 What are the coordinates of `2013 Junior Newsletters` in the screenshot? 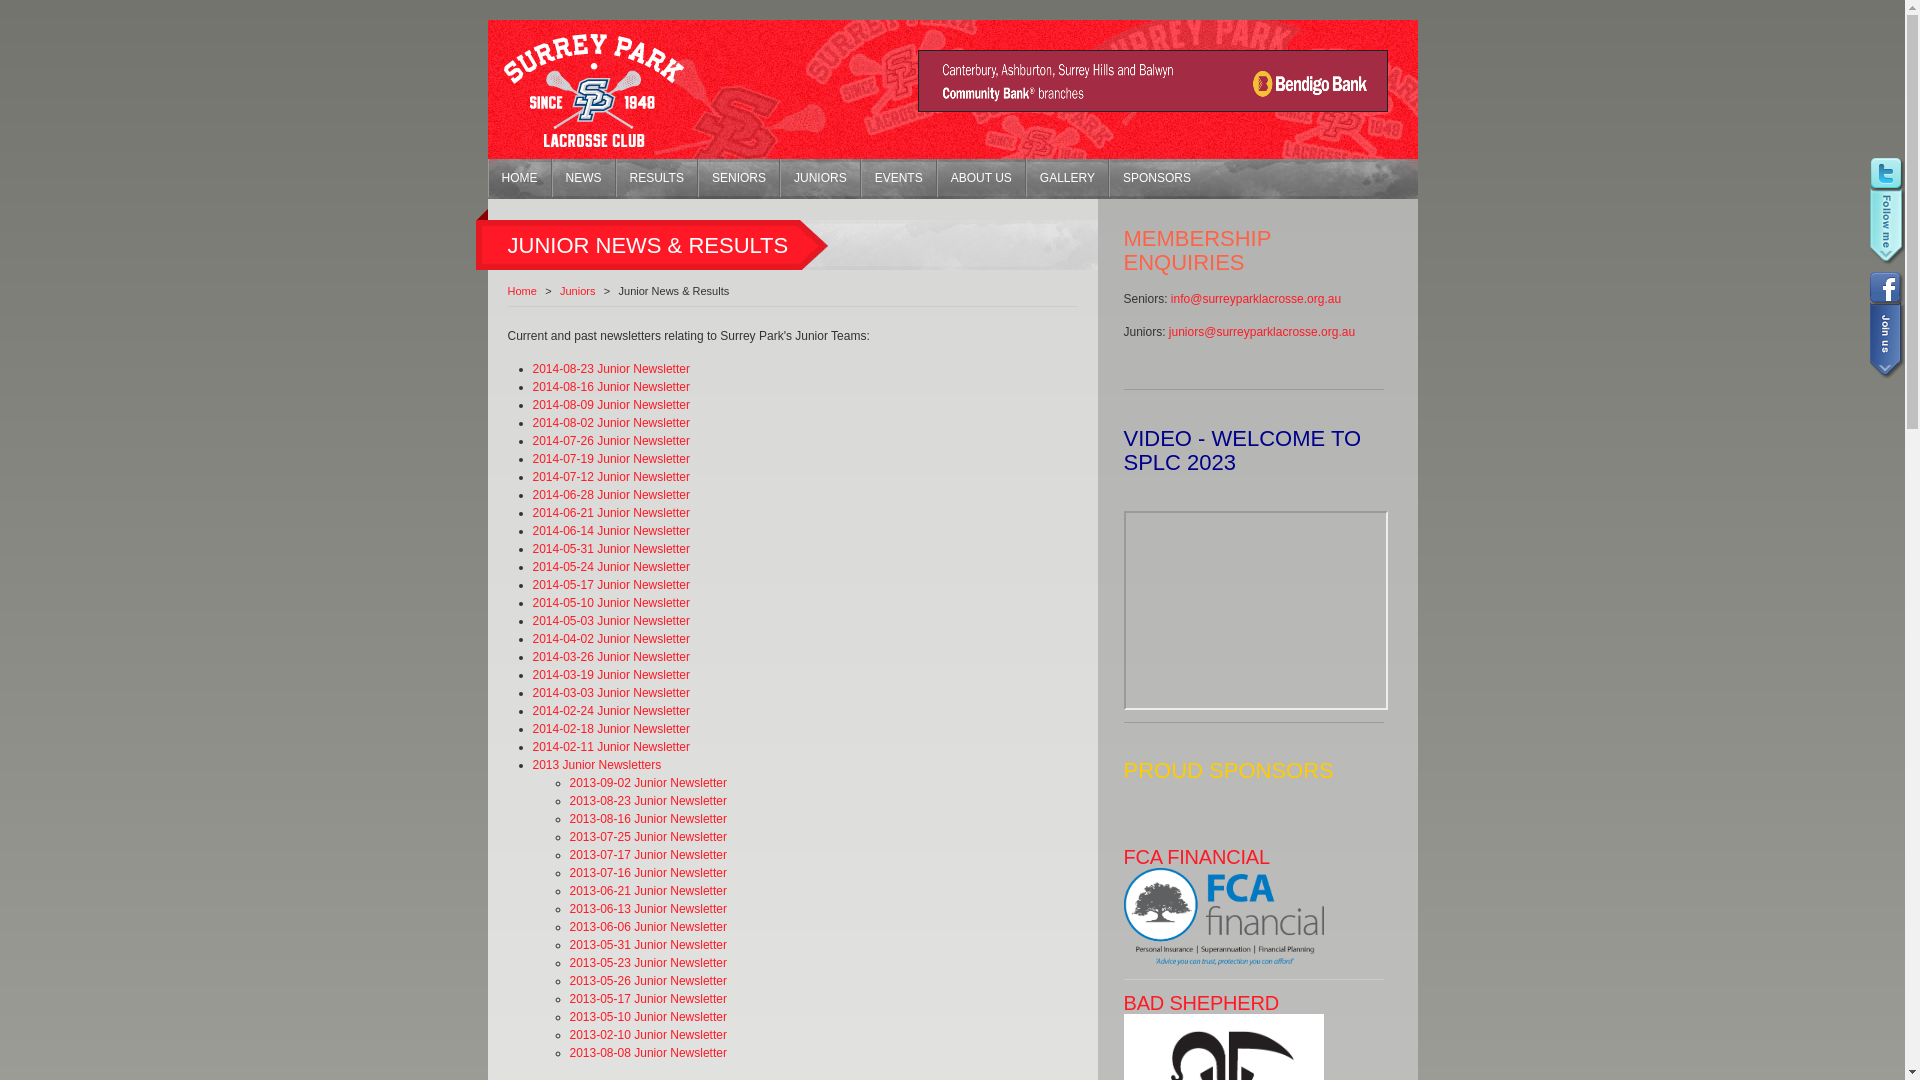 It's located at (596, 765).